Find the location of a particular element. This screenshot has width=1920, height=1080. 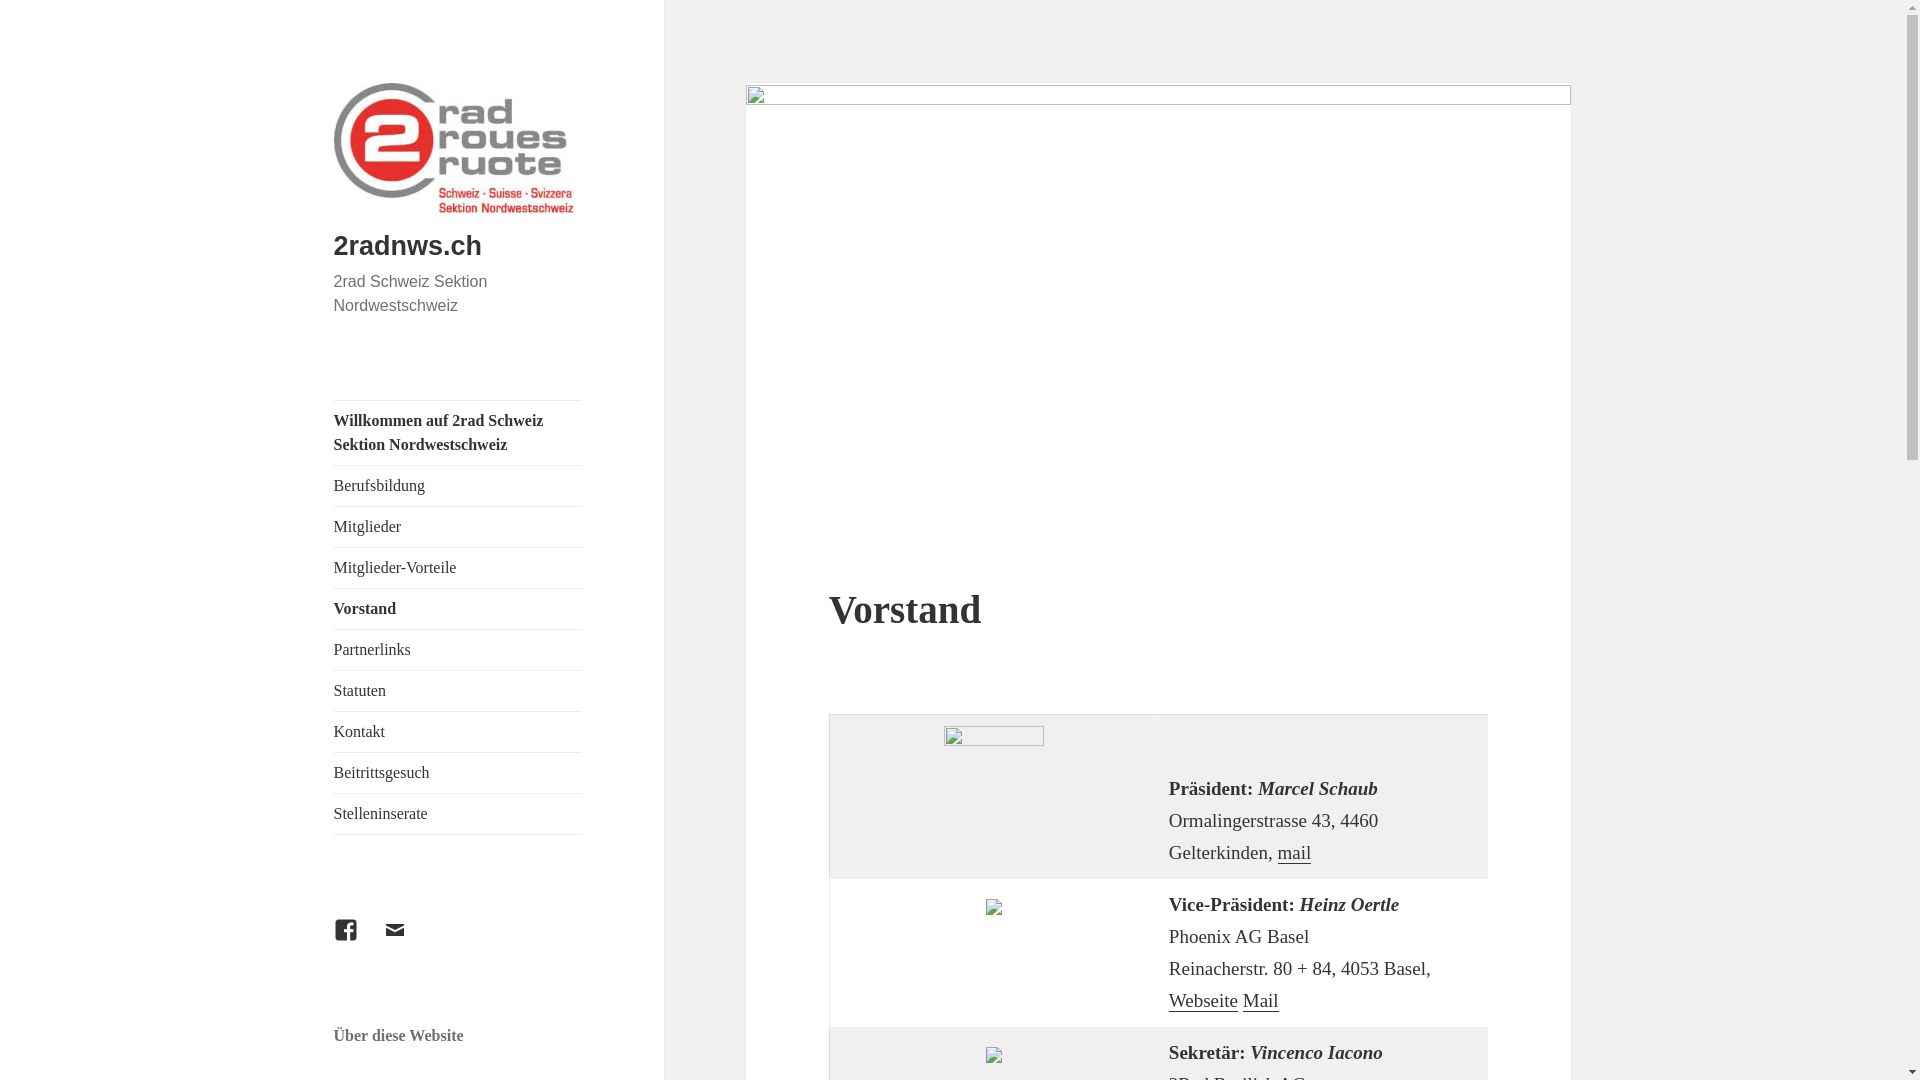

Berufsbildung is located at coordinates (458, 486).